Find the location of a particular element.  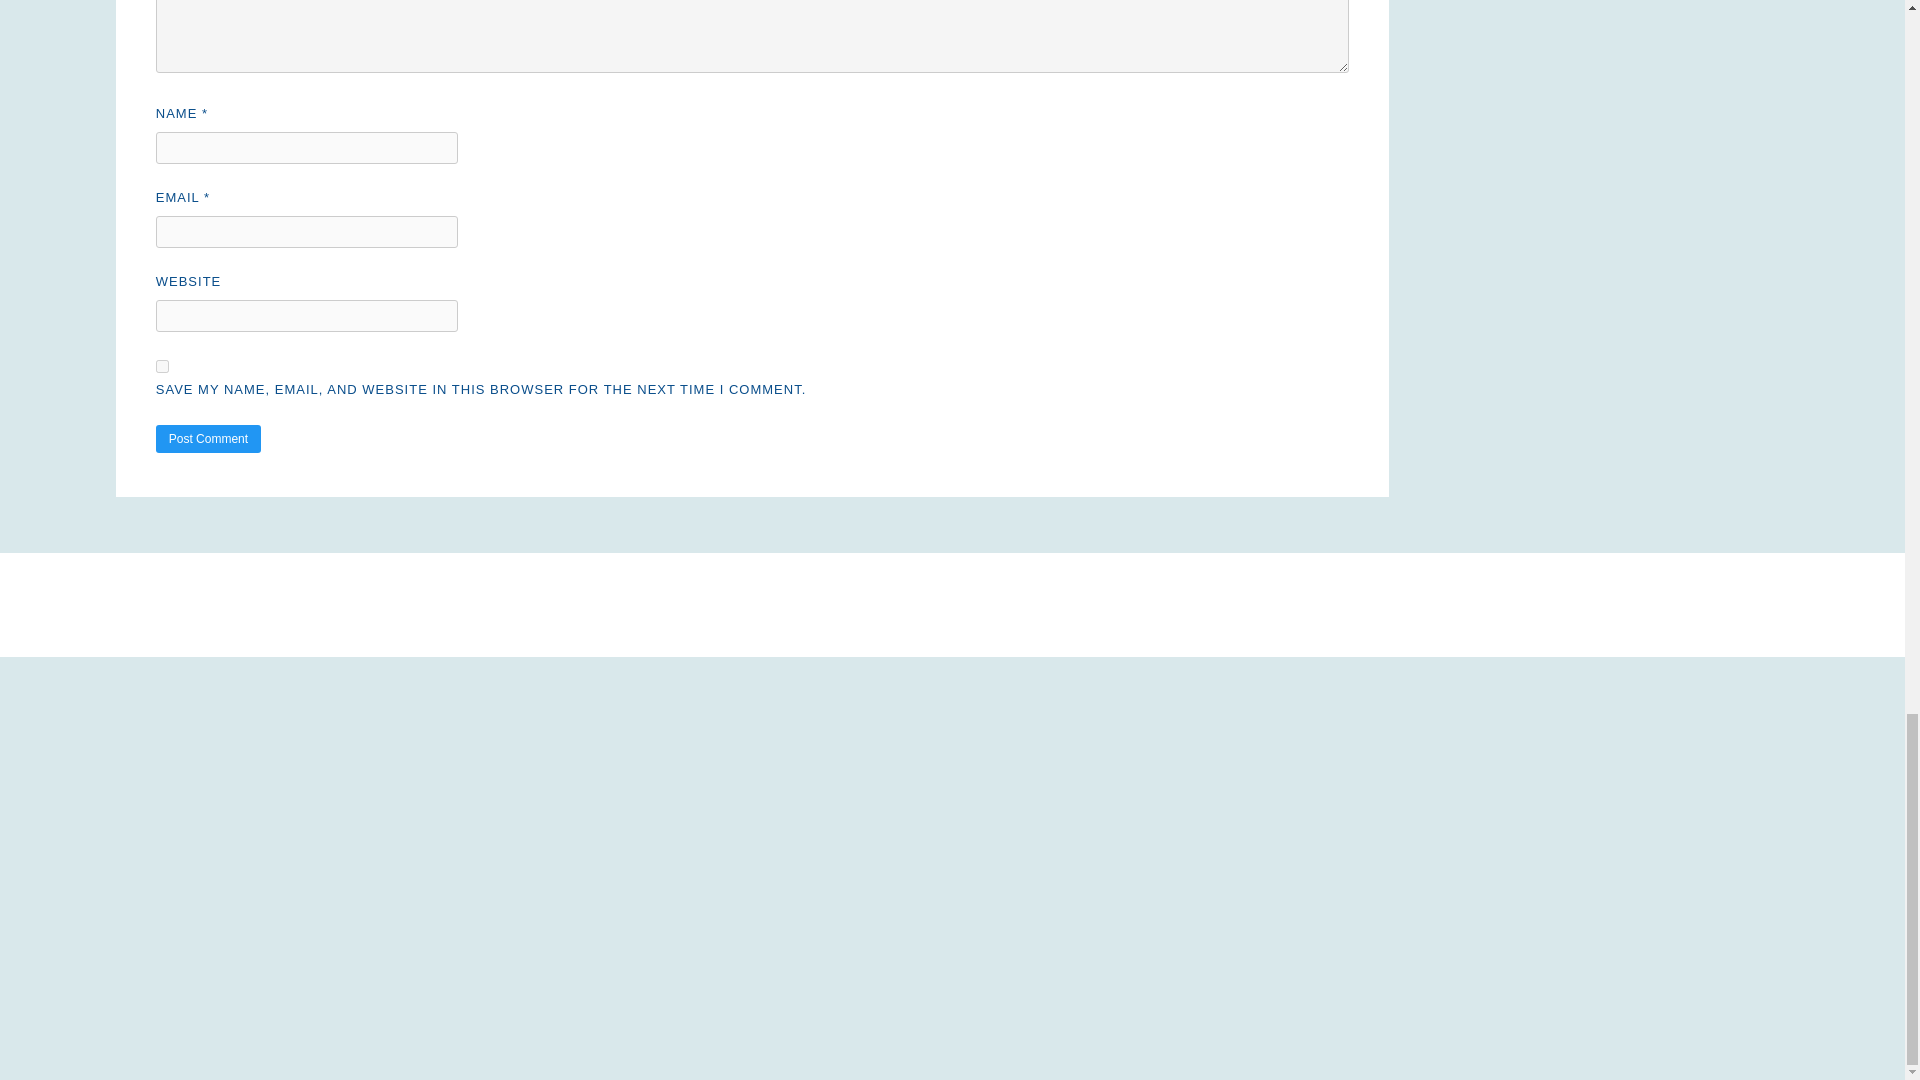

Post Comment is located at coordinates (208, 438).